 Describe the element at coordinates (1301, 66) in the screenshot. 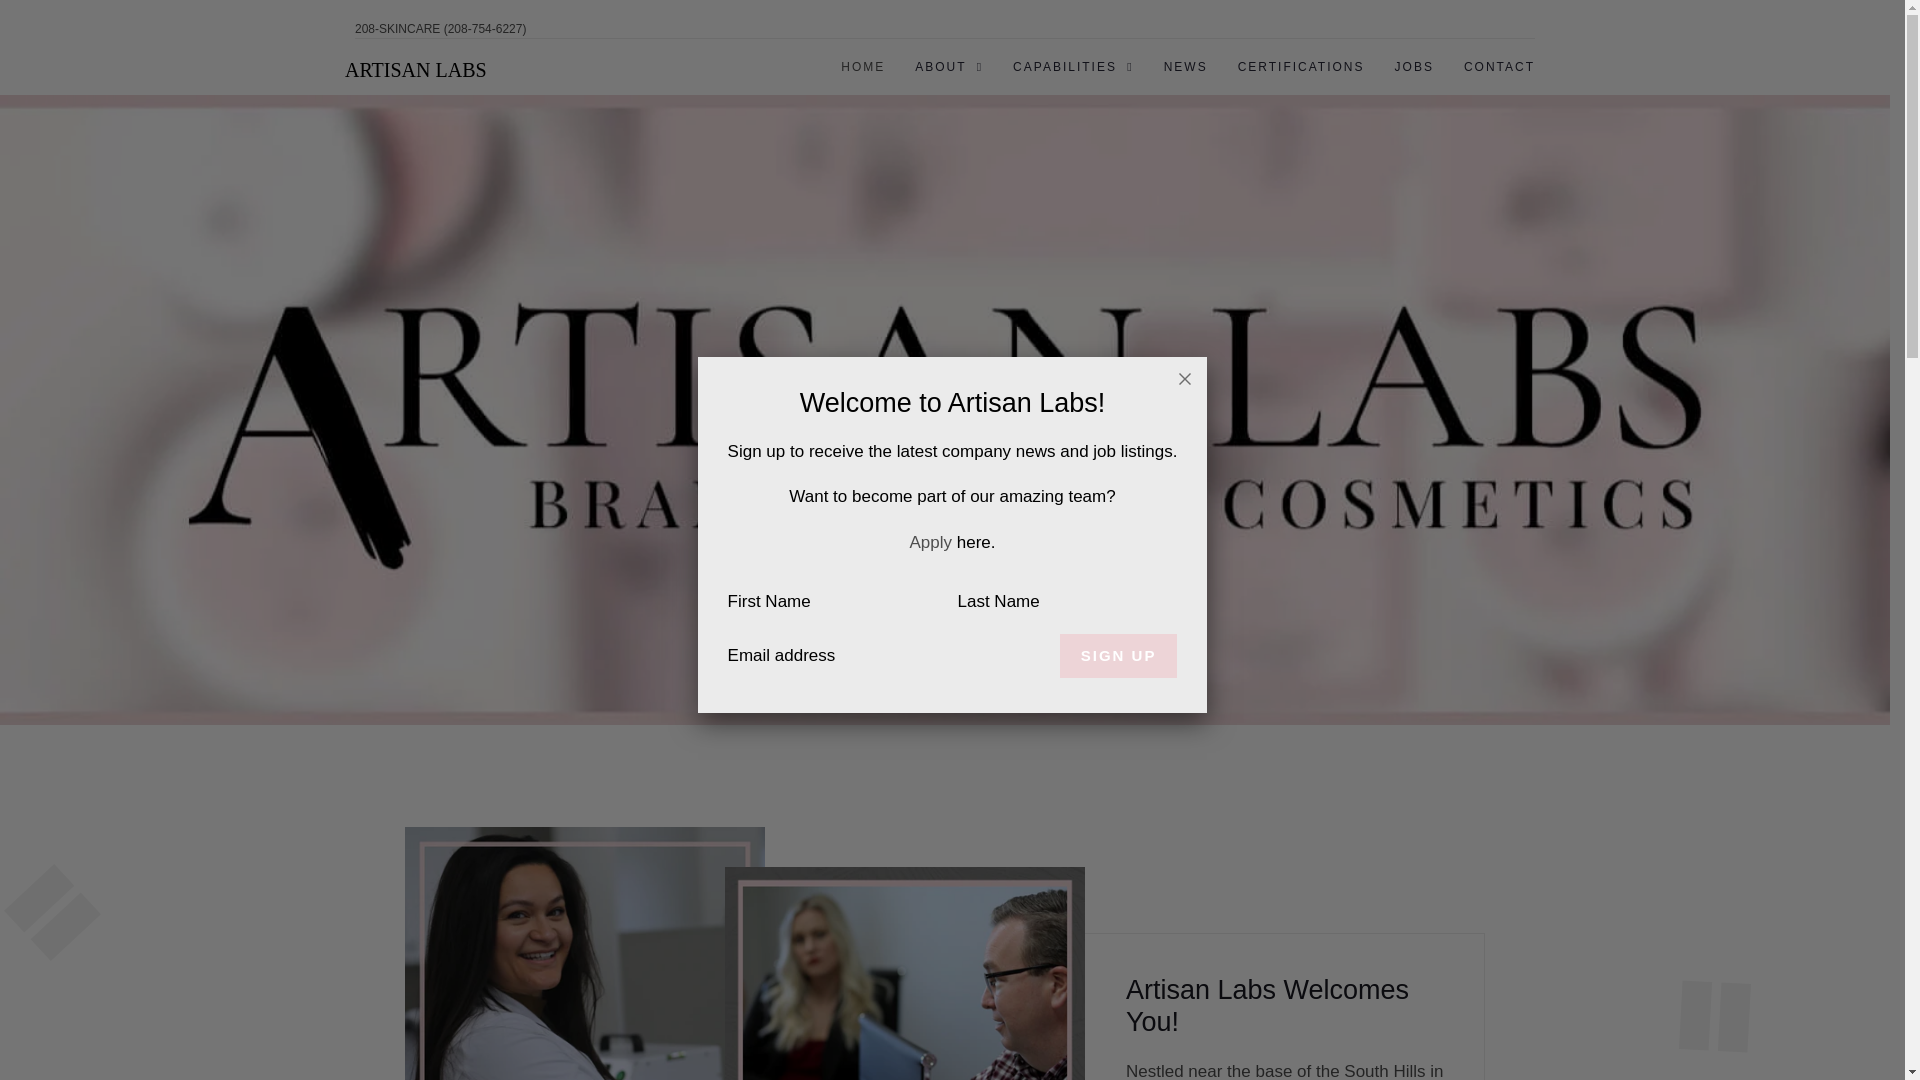

I see `CERTIFICATIONS` at that location.